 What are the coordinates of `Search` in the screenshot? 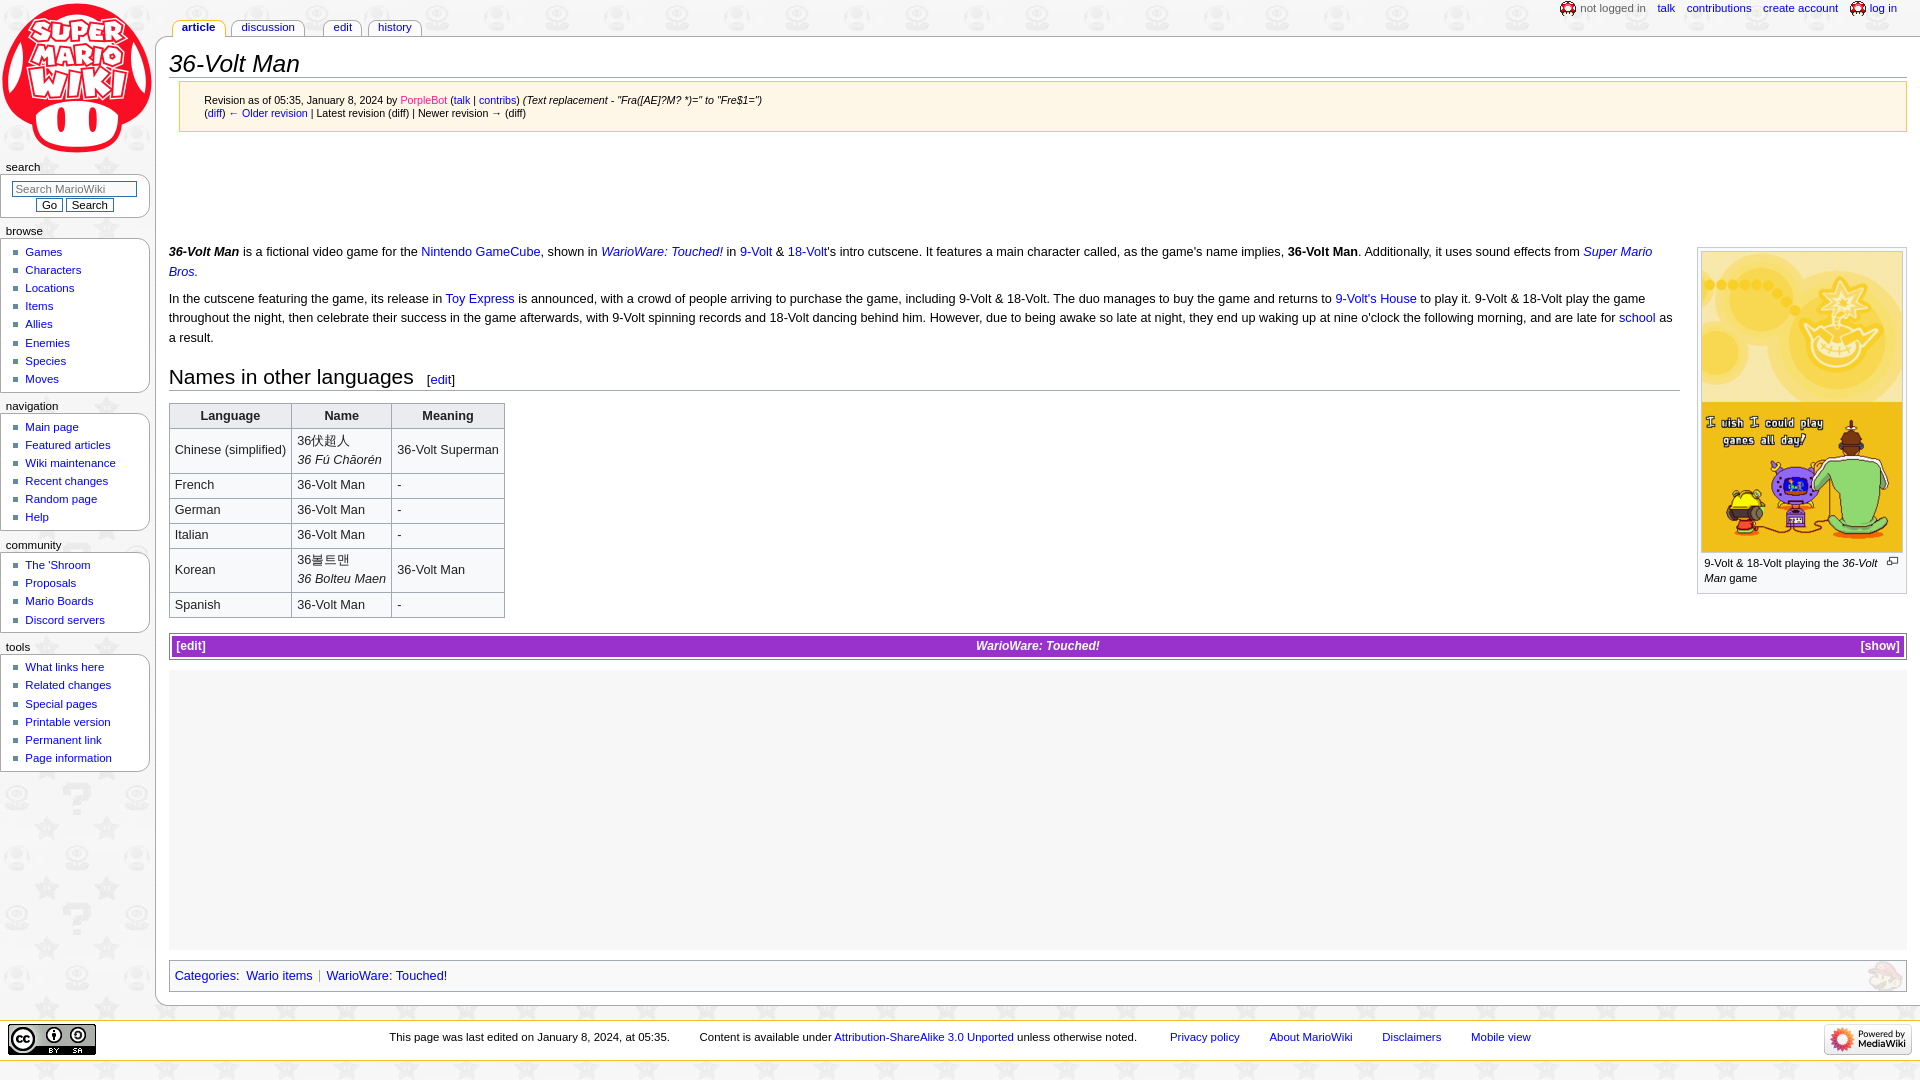 It's located at (89, 204).